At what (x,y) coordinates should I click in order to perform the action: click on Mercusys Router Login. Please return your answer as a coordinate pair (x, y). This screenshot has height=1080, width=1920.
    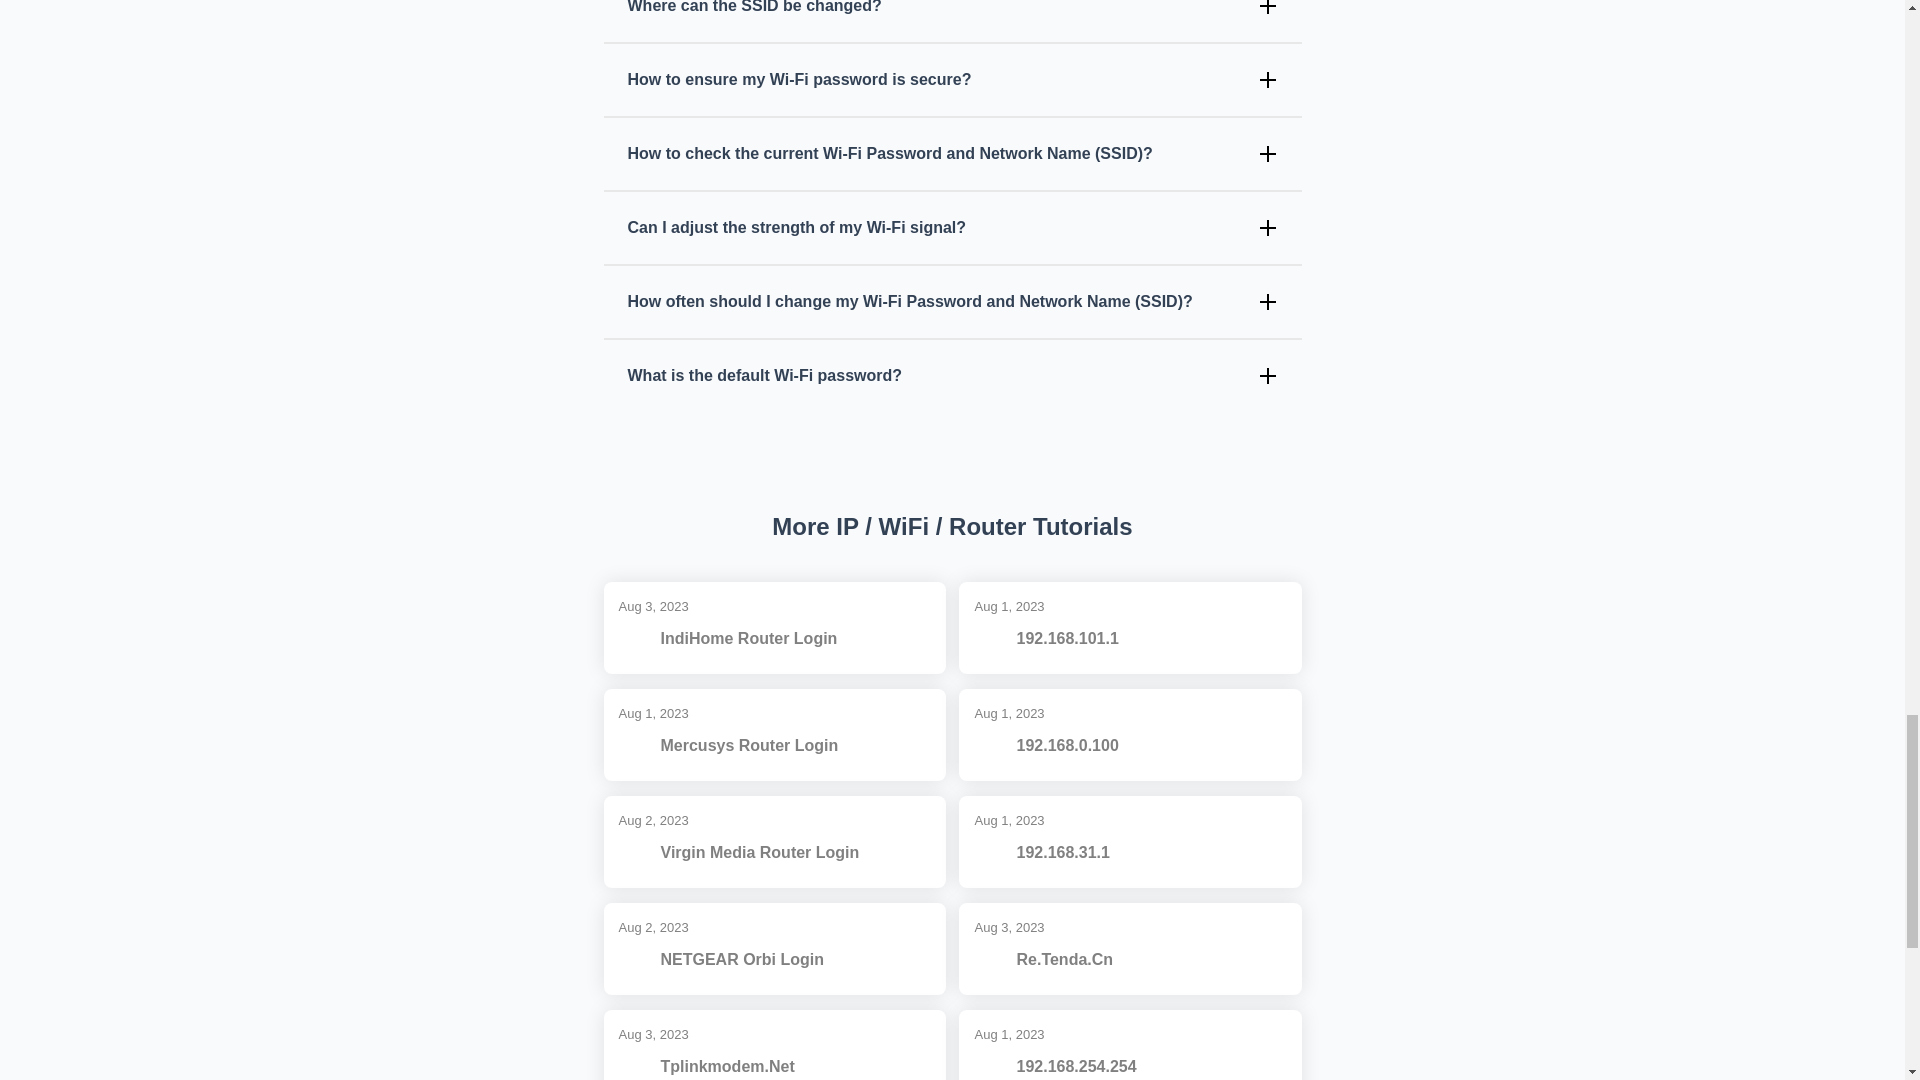
    Looking at the image, I should click on (748, 746).